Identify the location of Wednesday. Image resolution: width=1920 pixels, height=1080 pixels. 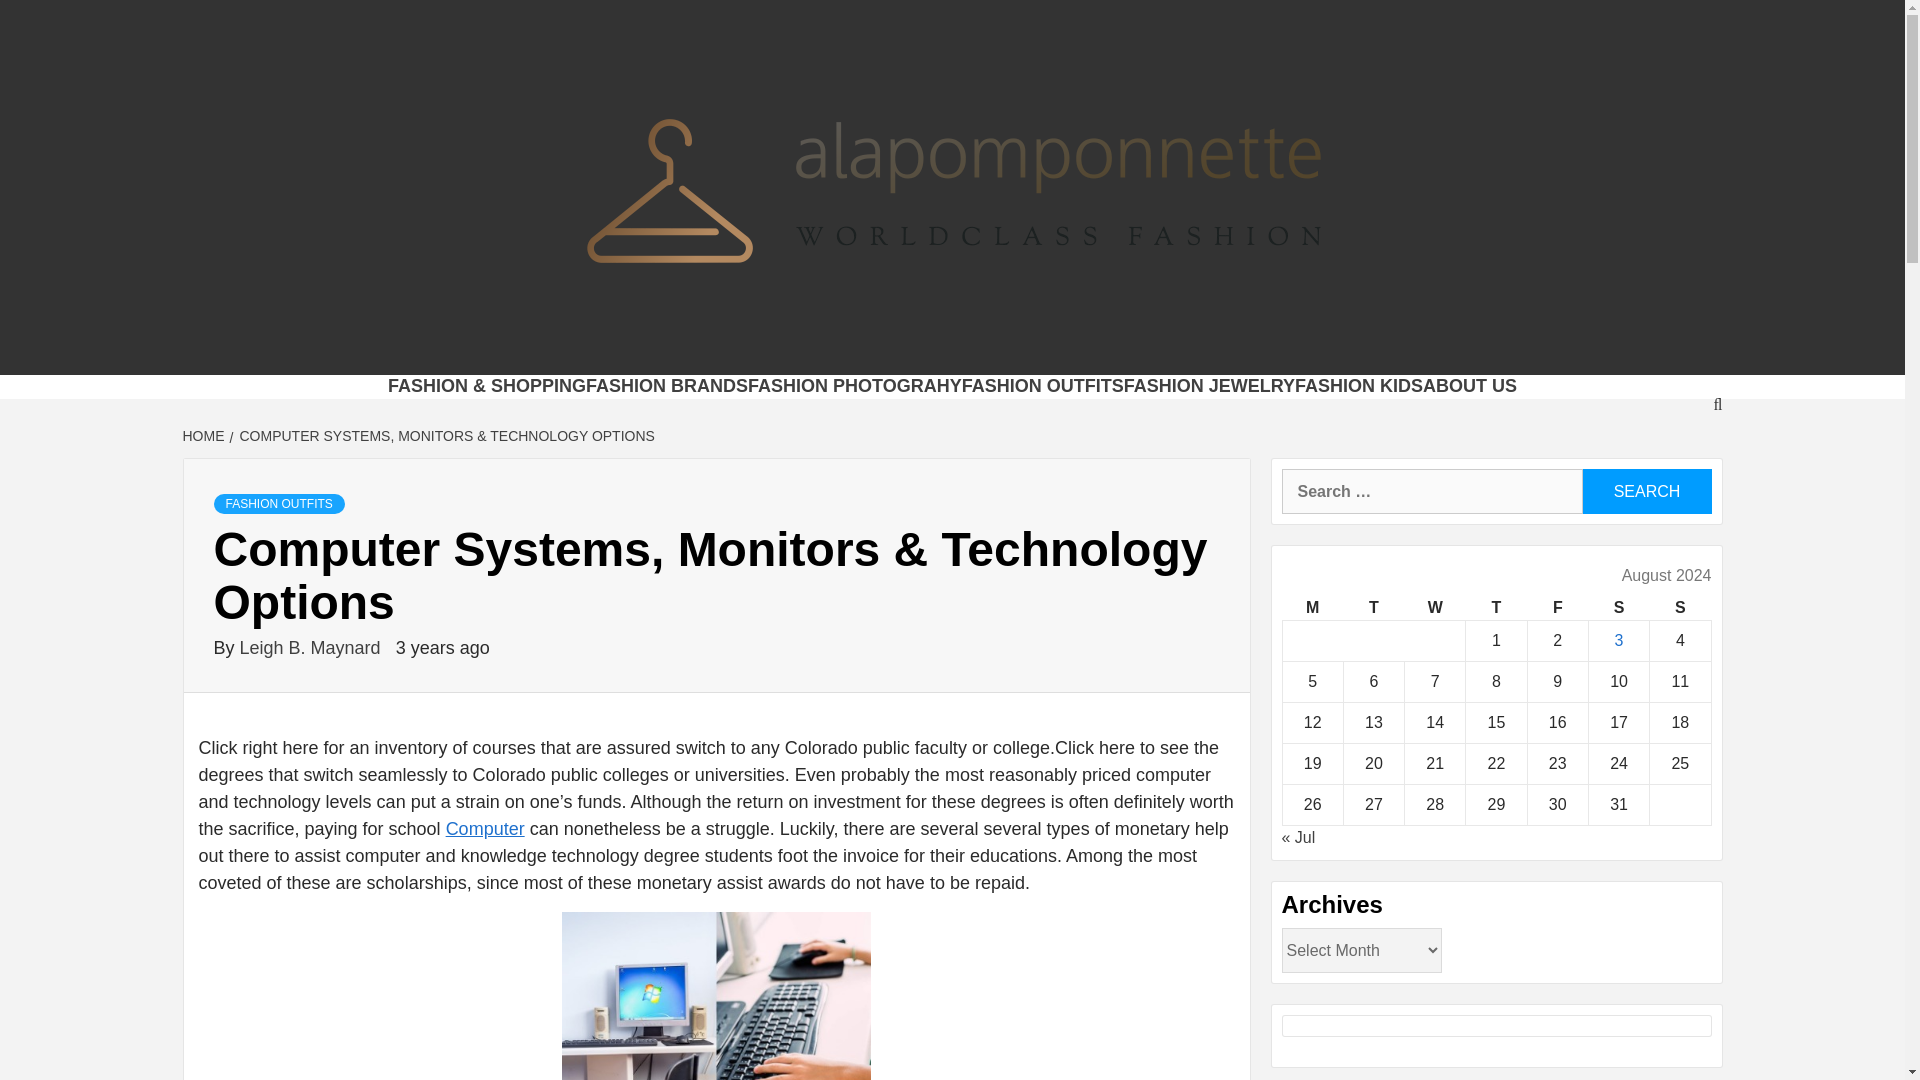
(1436, 608).